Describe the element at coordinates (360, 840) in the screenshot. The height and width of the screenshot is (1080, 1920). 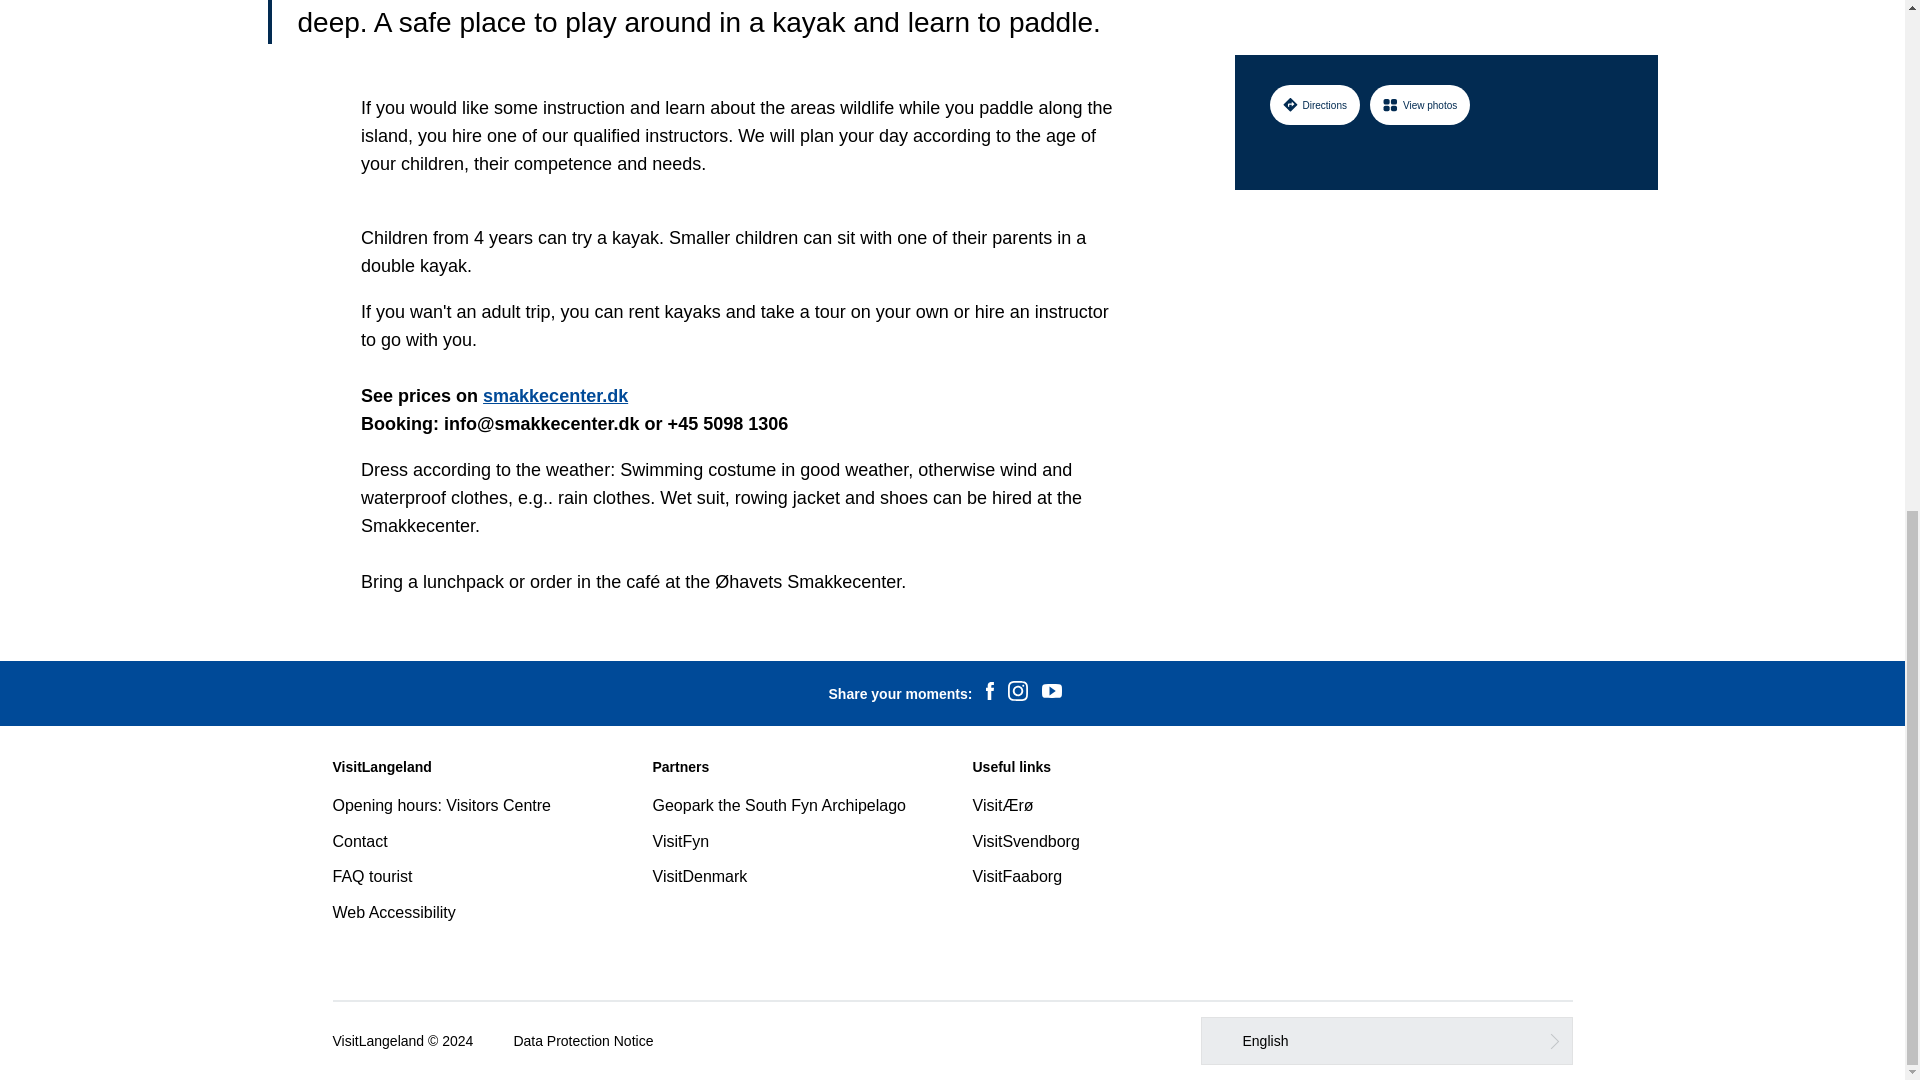
I see `Contact` at that location.